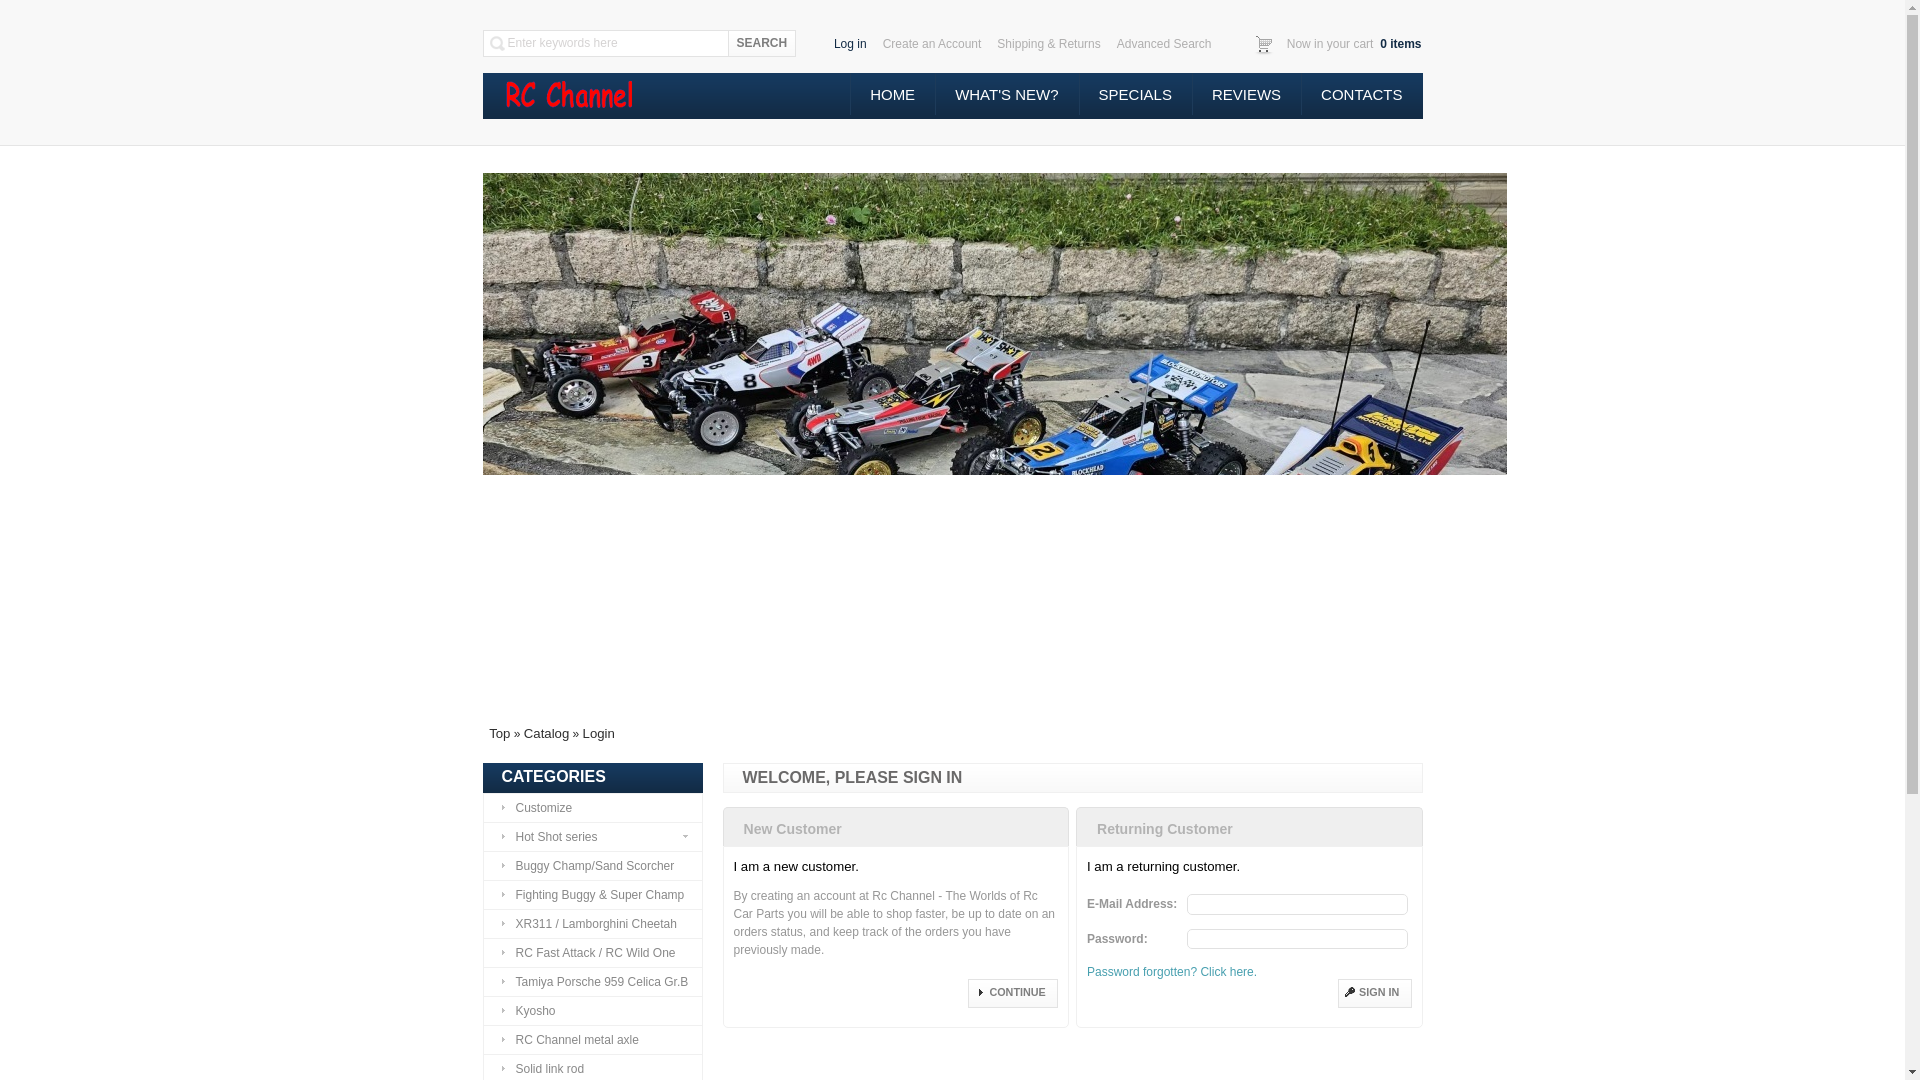  I want to click on Tamiya Porsche 959 Celica Gr.B, so click(592, 981).